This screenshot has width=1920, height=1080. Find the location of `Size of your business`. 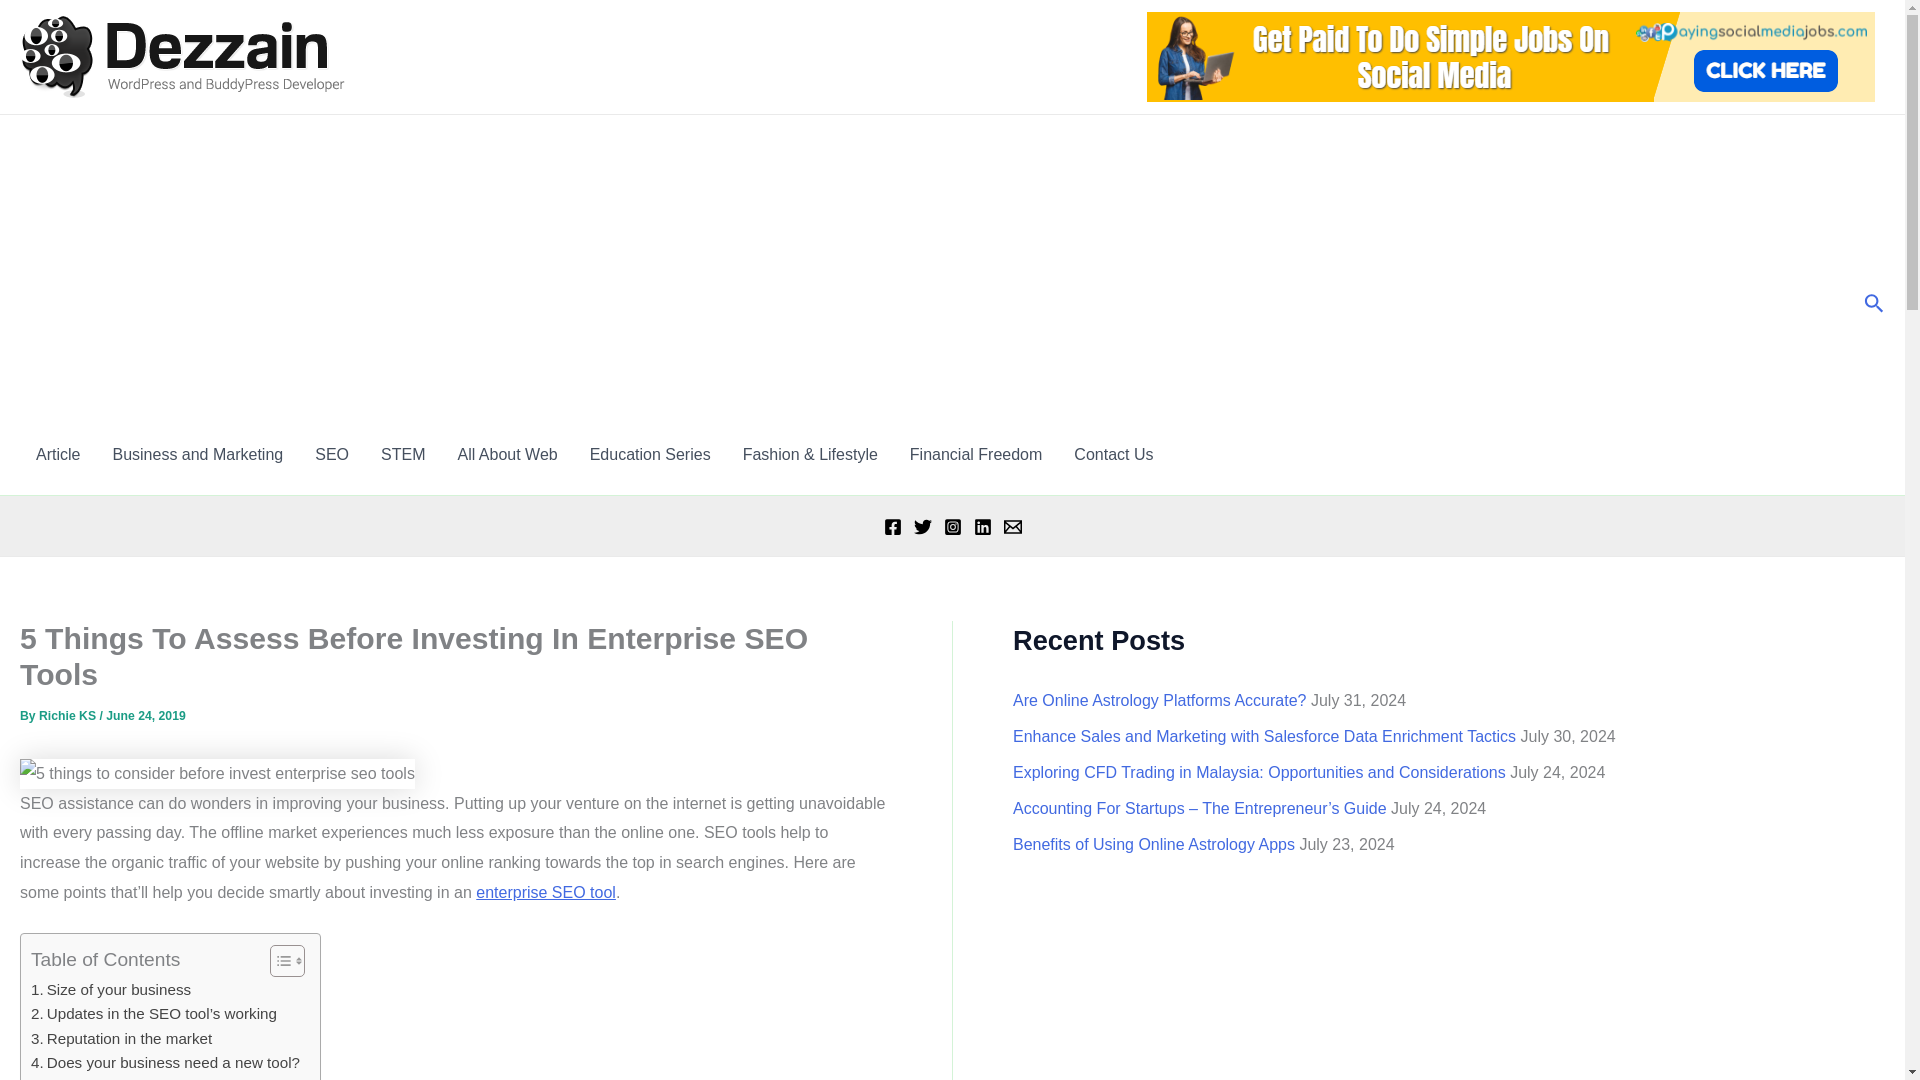

Size of your business is located at coordinates (110, 990).